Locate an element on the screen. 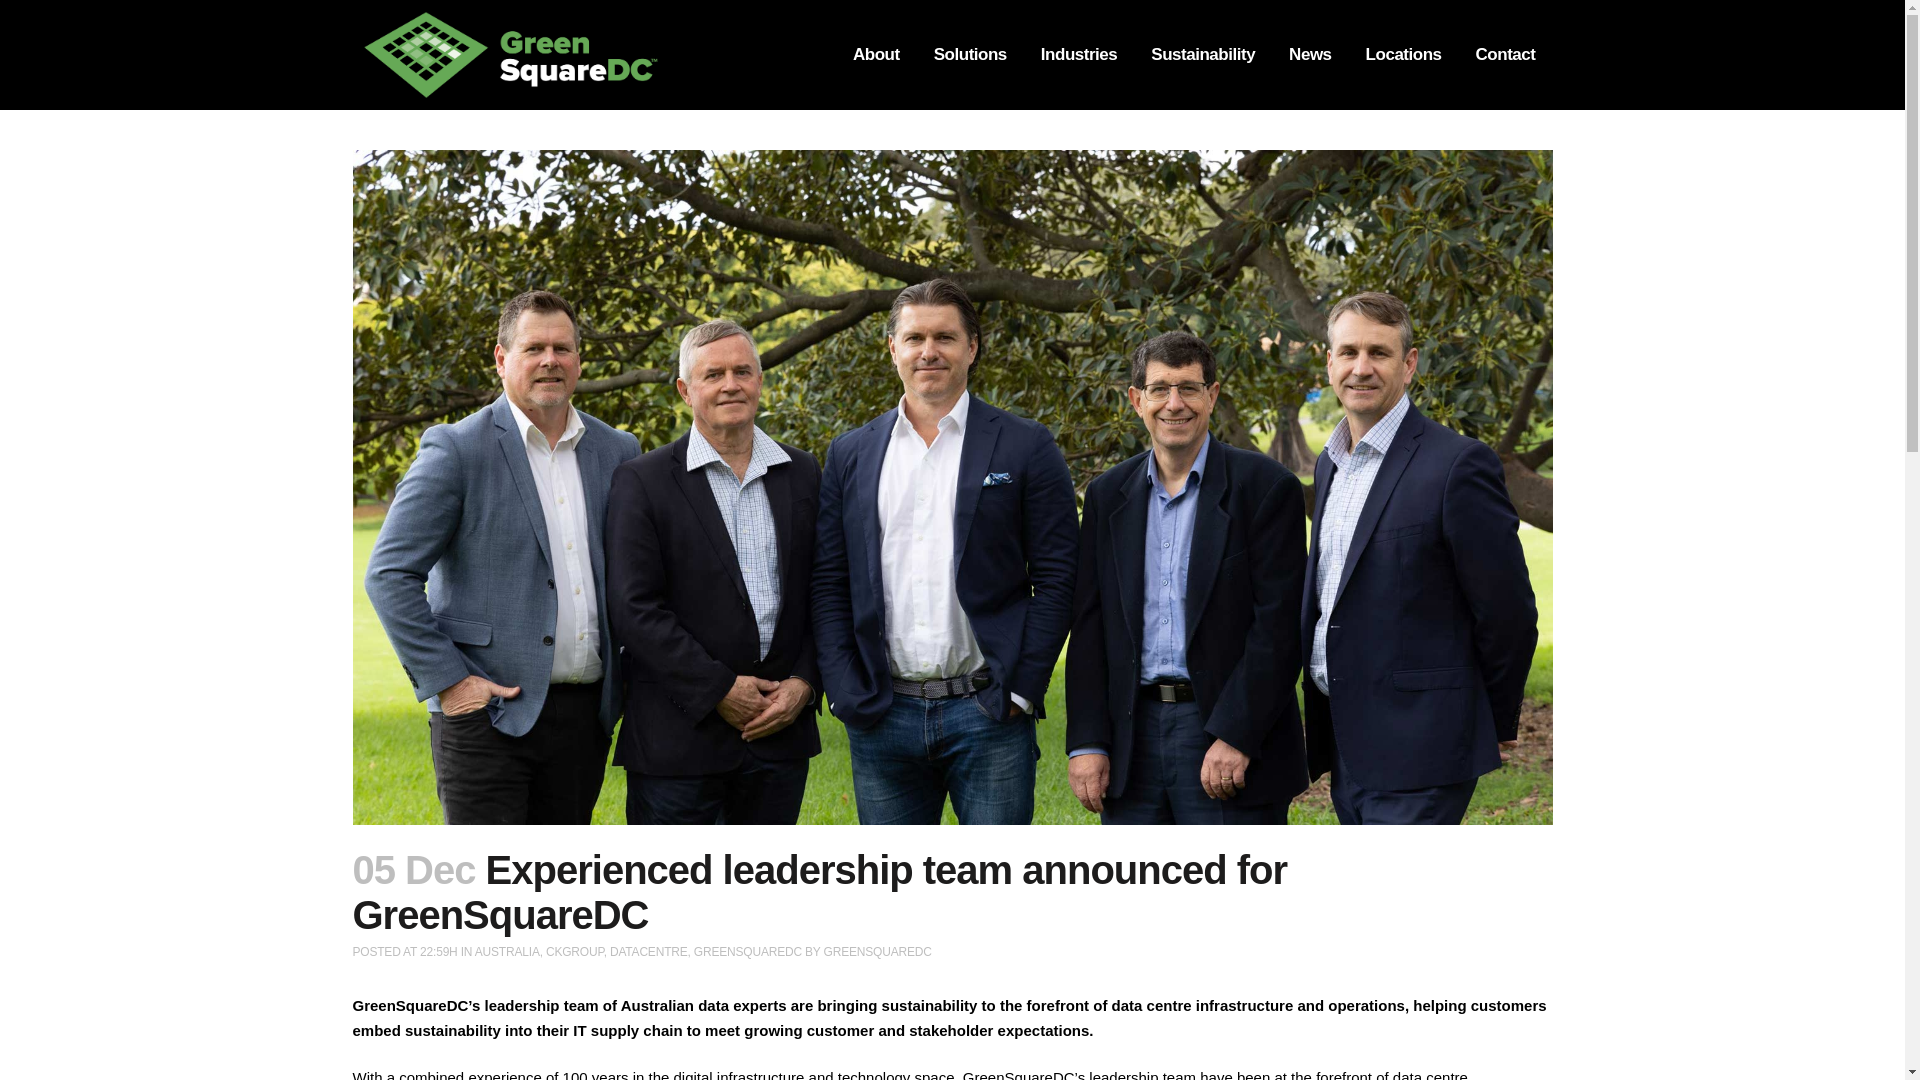  GREENSQUAREDC is located at coordinates (877, 952).